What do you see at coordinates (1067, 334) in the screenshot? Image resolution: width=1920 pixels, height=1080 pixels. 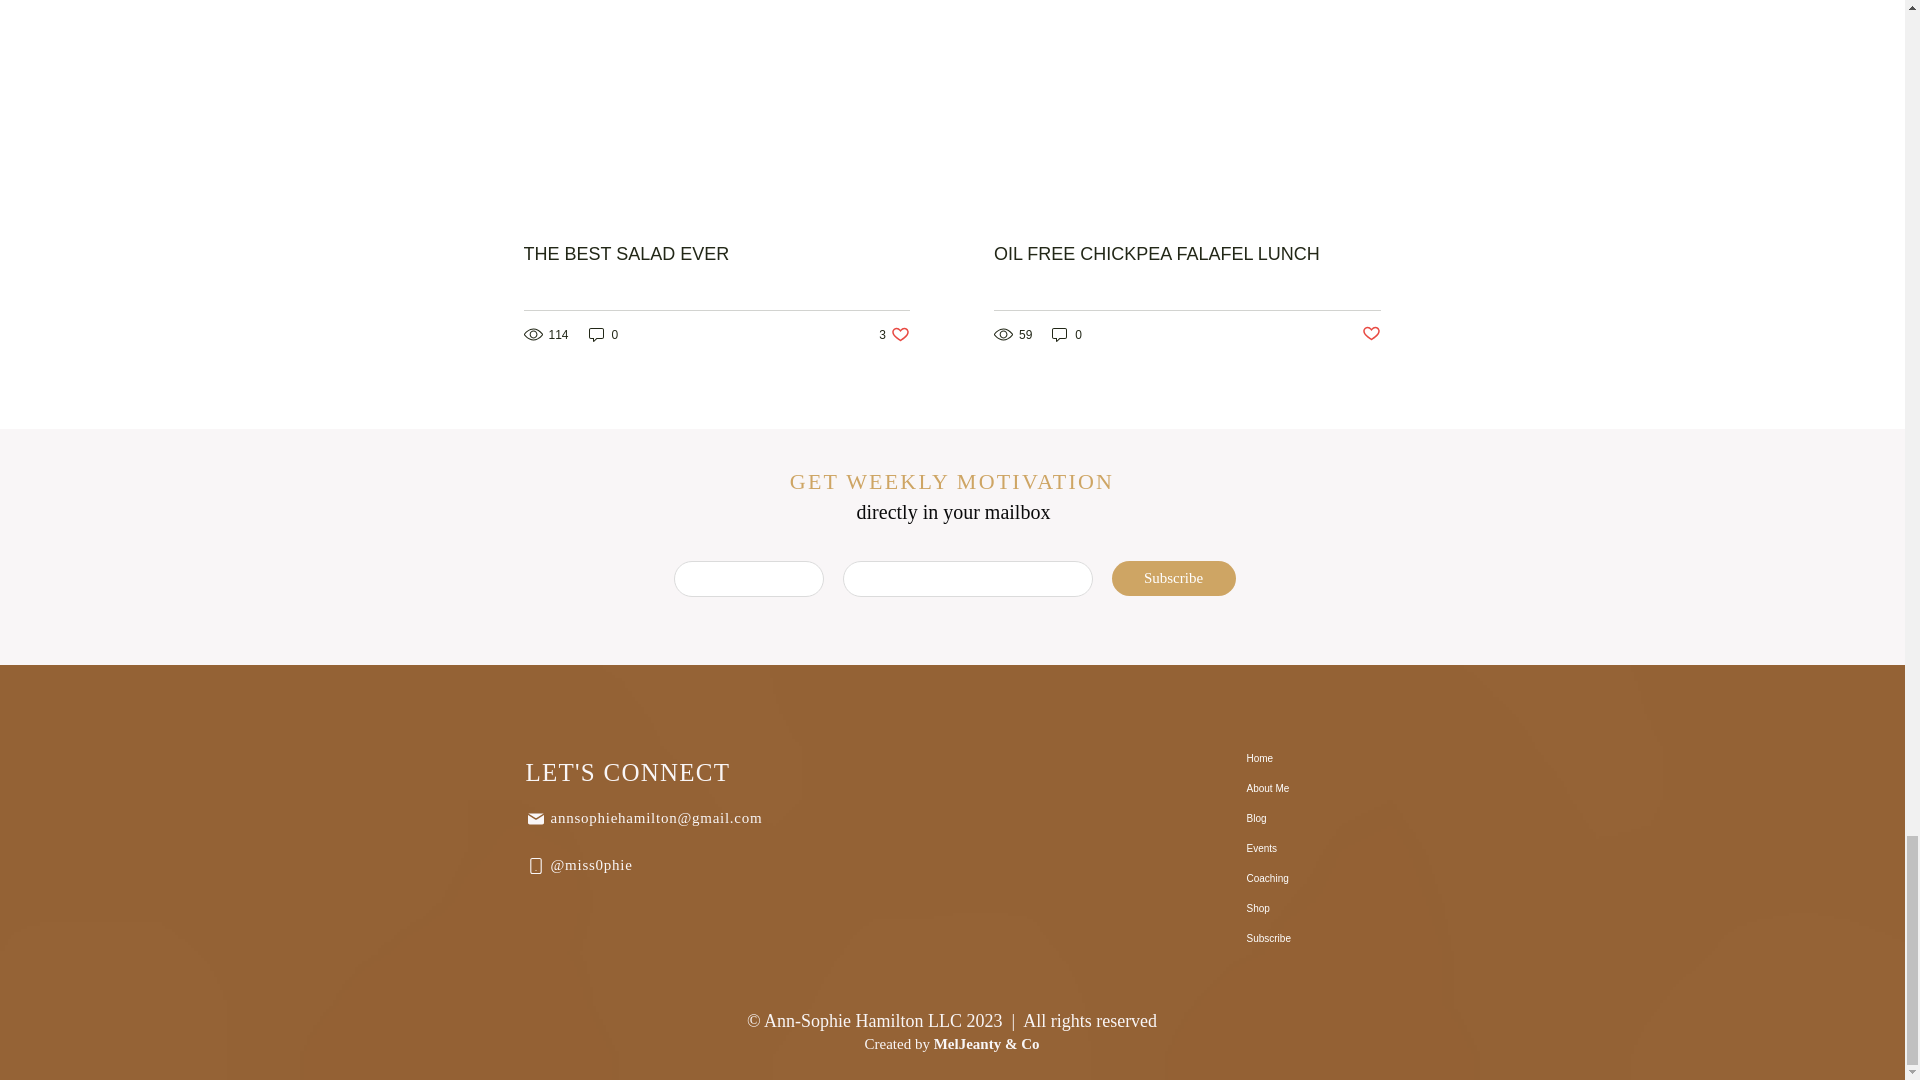 I see `Post not marked as liked` at bounding box center [1067, 334].